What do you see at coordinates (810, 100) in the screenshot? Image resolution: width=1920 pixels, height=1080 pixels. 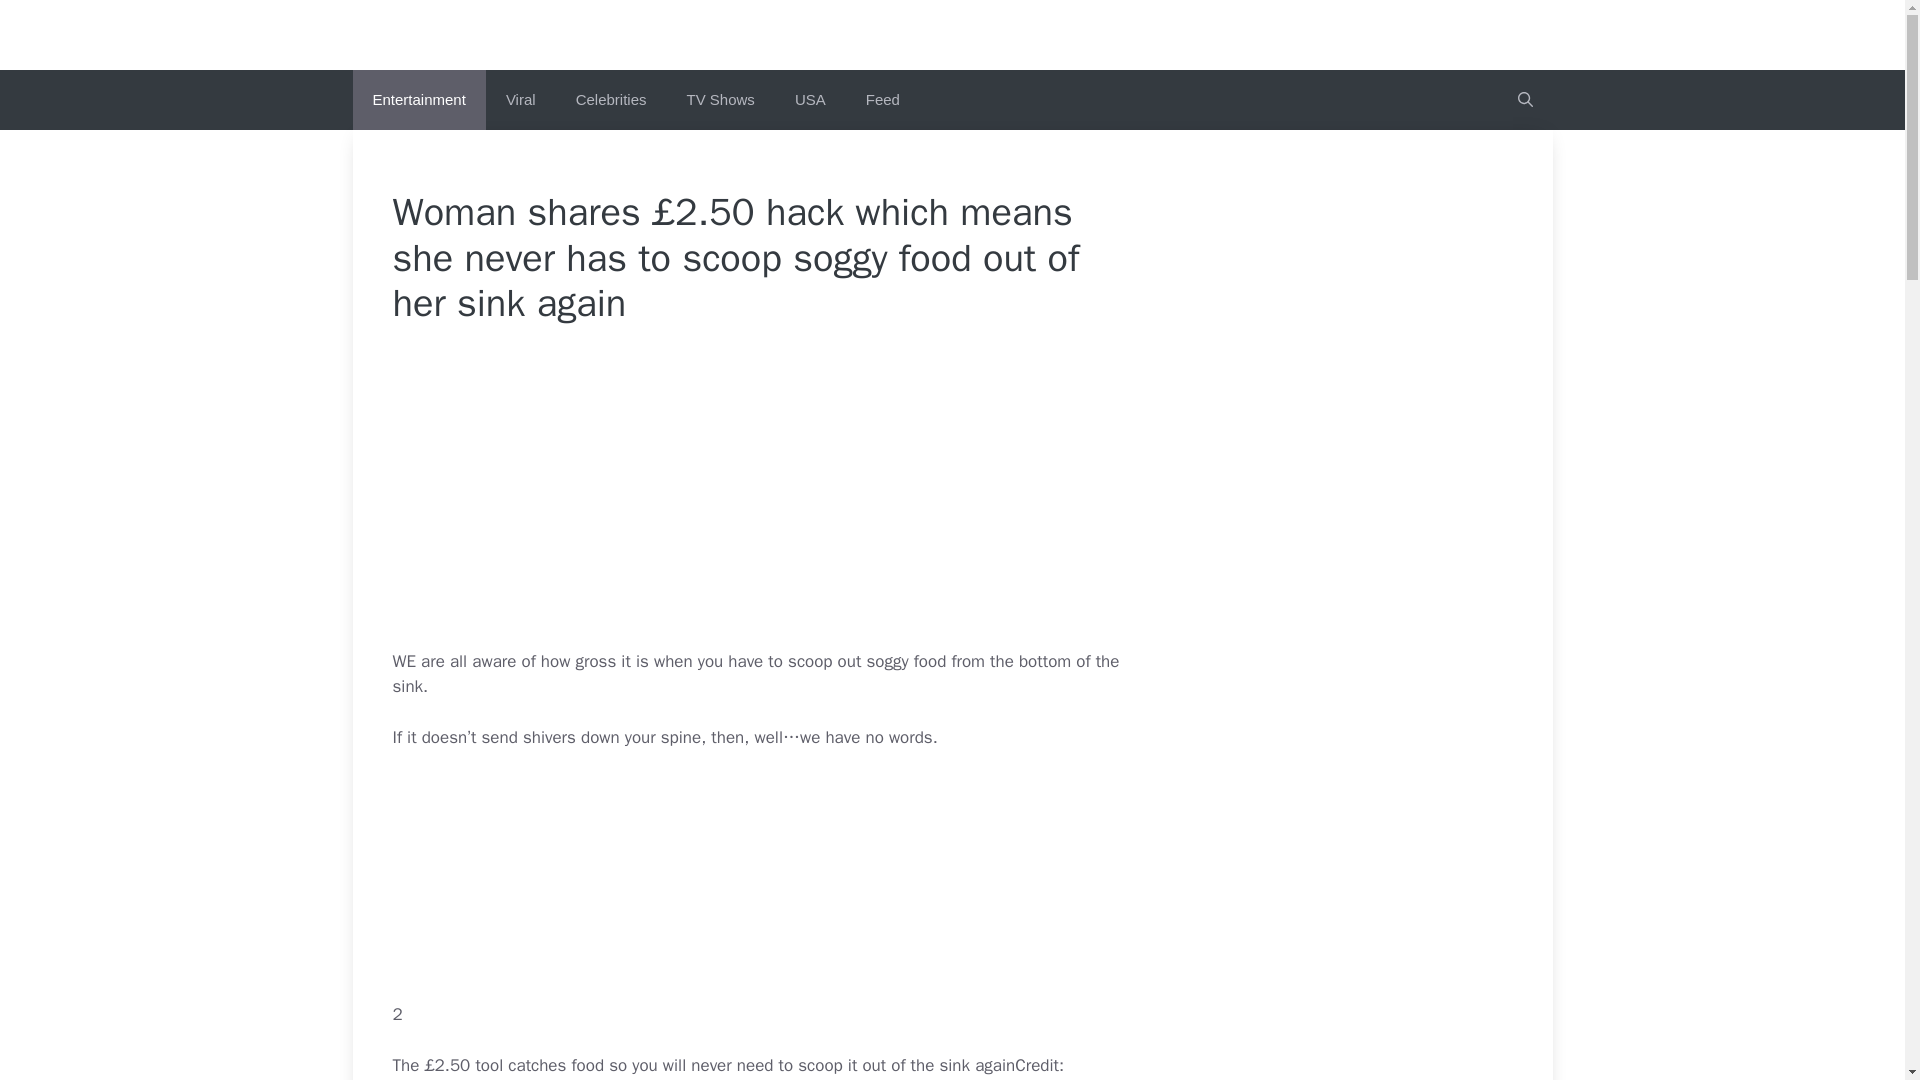 I see `USA` at bounding box center [810, 100].